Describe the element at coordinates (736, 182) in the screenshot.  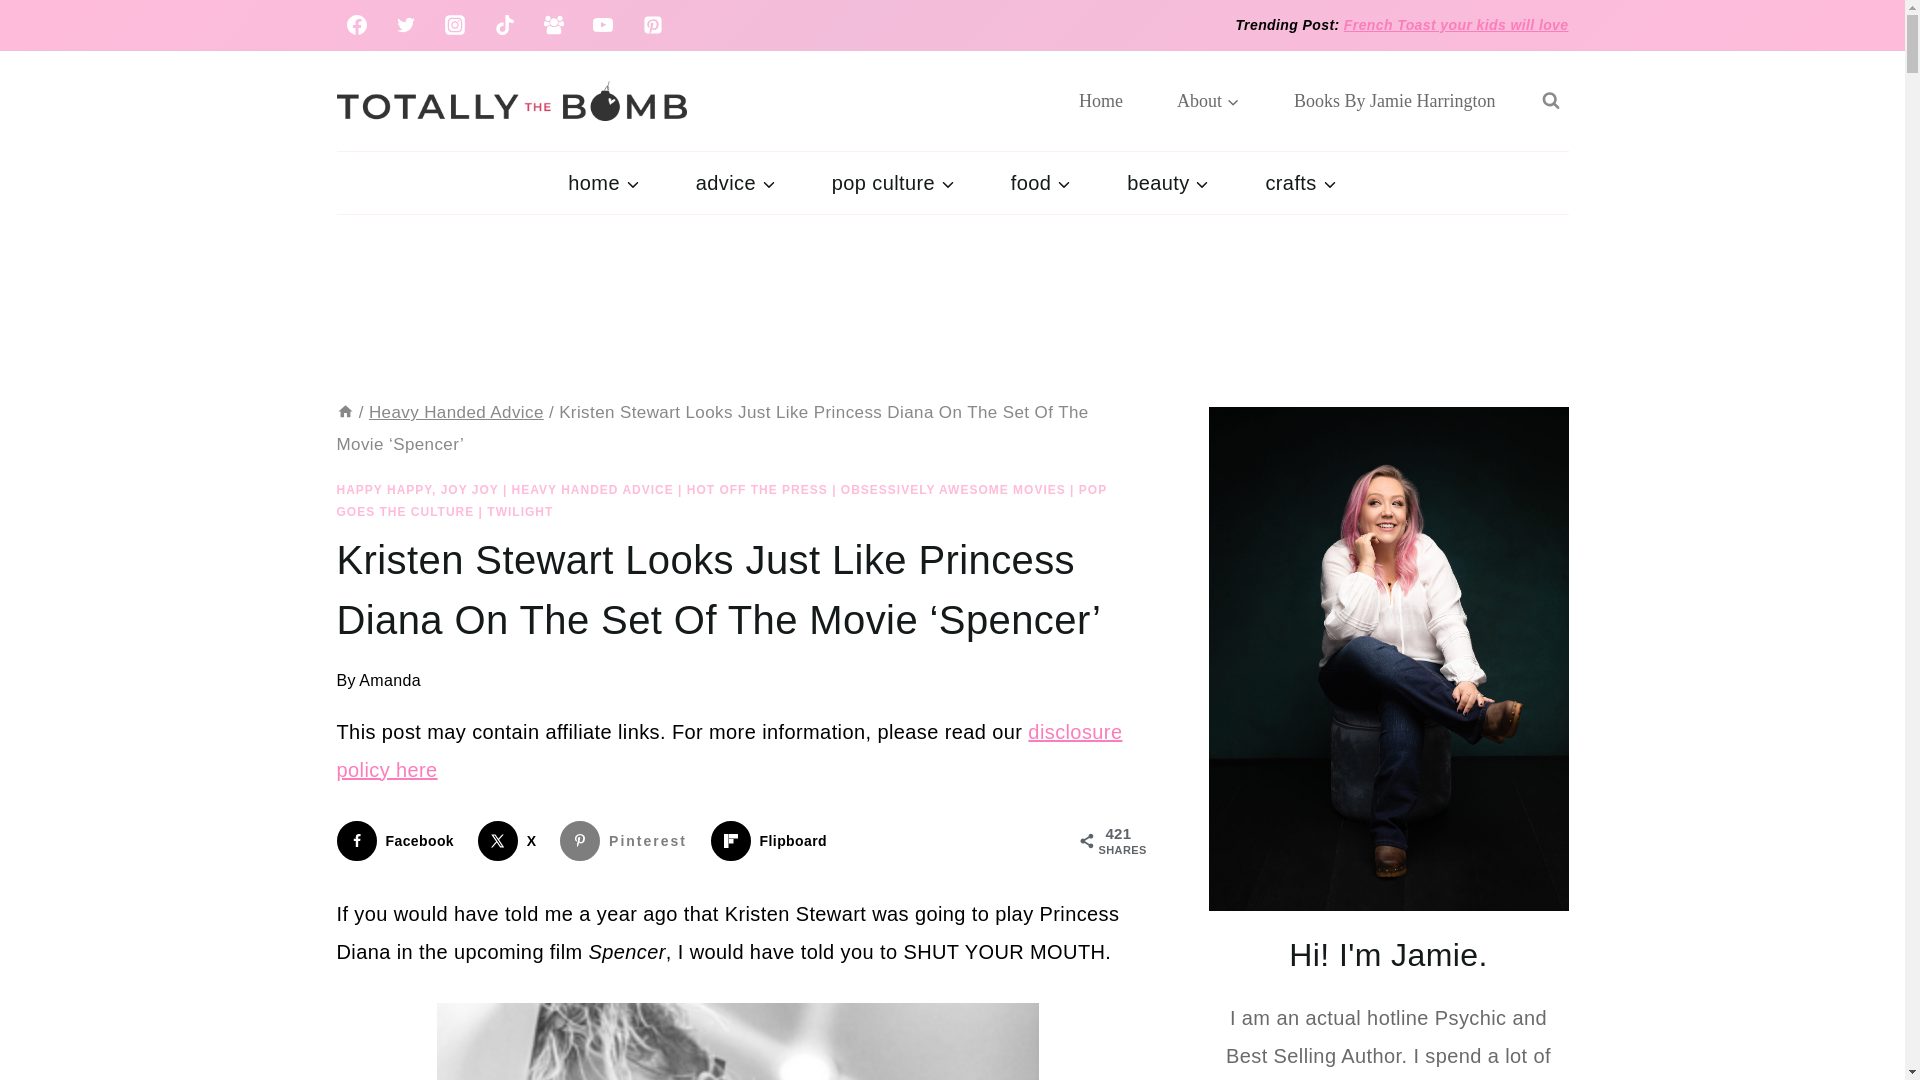
I see `advice` at that location.